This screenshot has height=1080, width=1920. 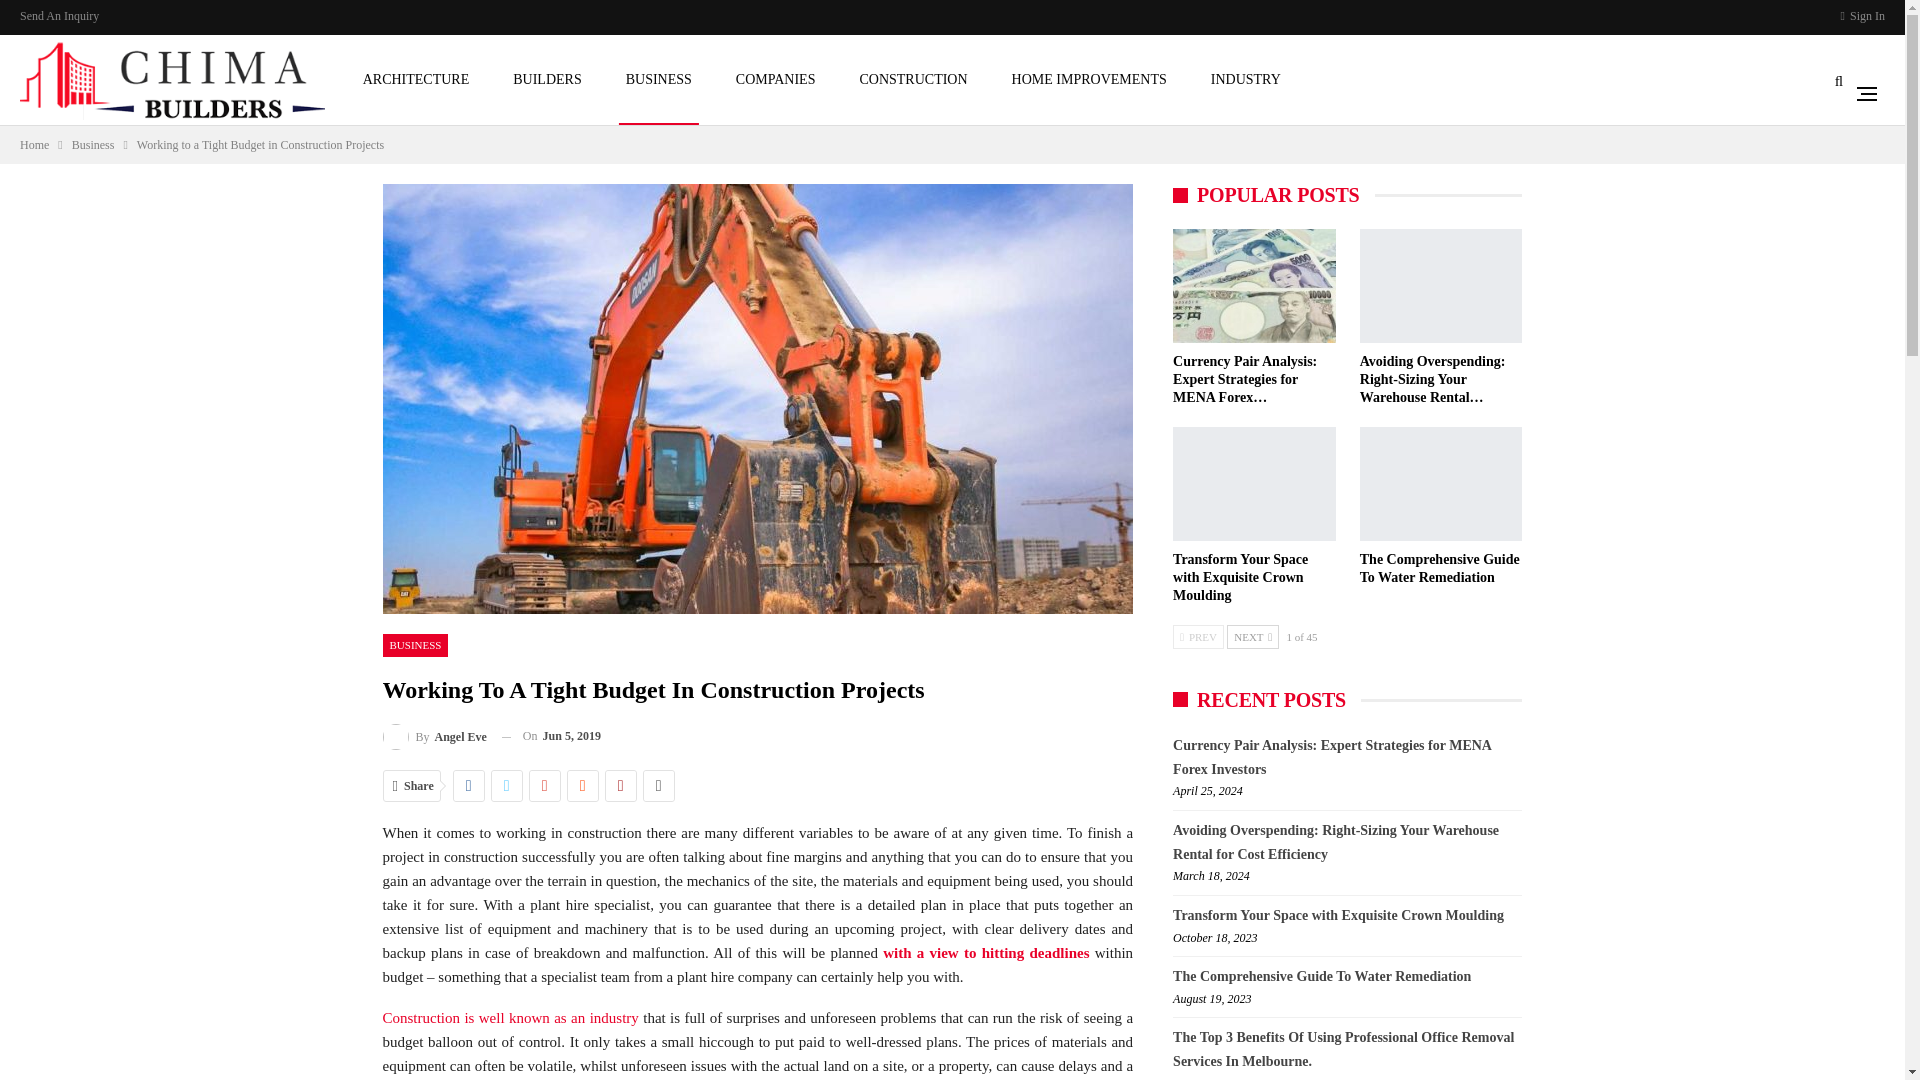 What do you see at coordinates (986, 953) in the screenshot?
I see `with a view to hitting deadlines` at bounding box center [986, 953].